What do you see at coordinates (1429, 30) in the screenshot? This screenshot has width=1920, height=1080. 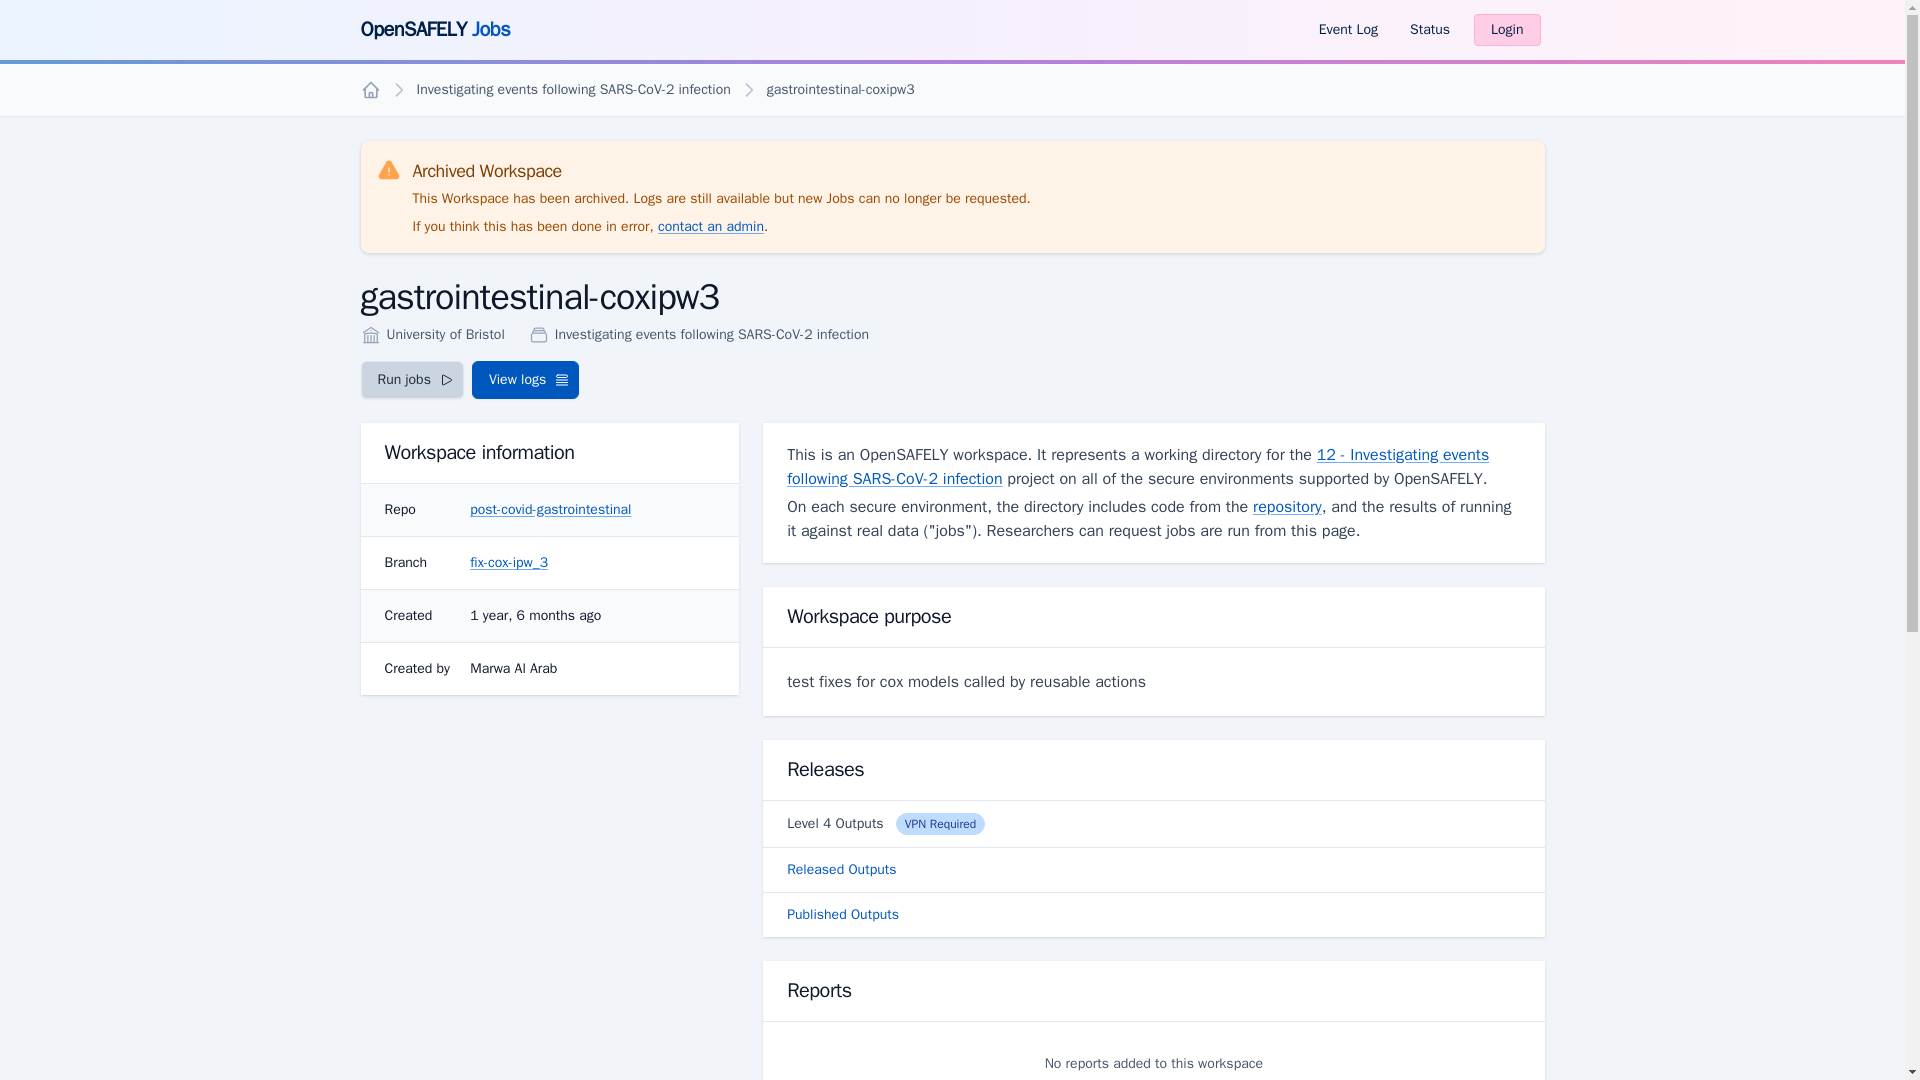 I see `Status` at bounding box center [1429, 30].